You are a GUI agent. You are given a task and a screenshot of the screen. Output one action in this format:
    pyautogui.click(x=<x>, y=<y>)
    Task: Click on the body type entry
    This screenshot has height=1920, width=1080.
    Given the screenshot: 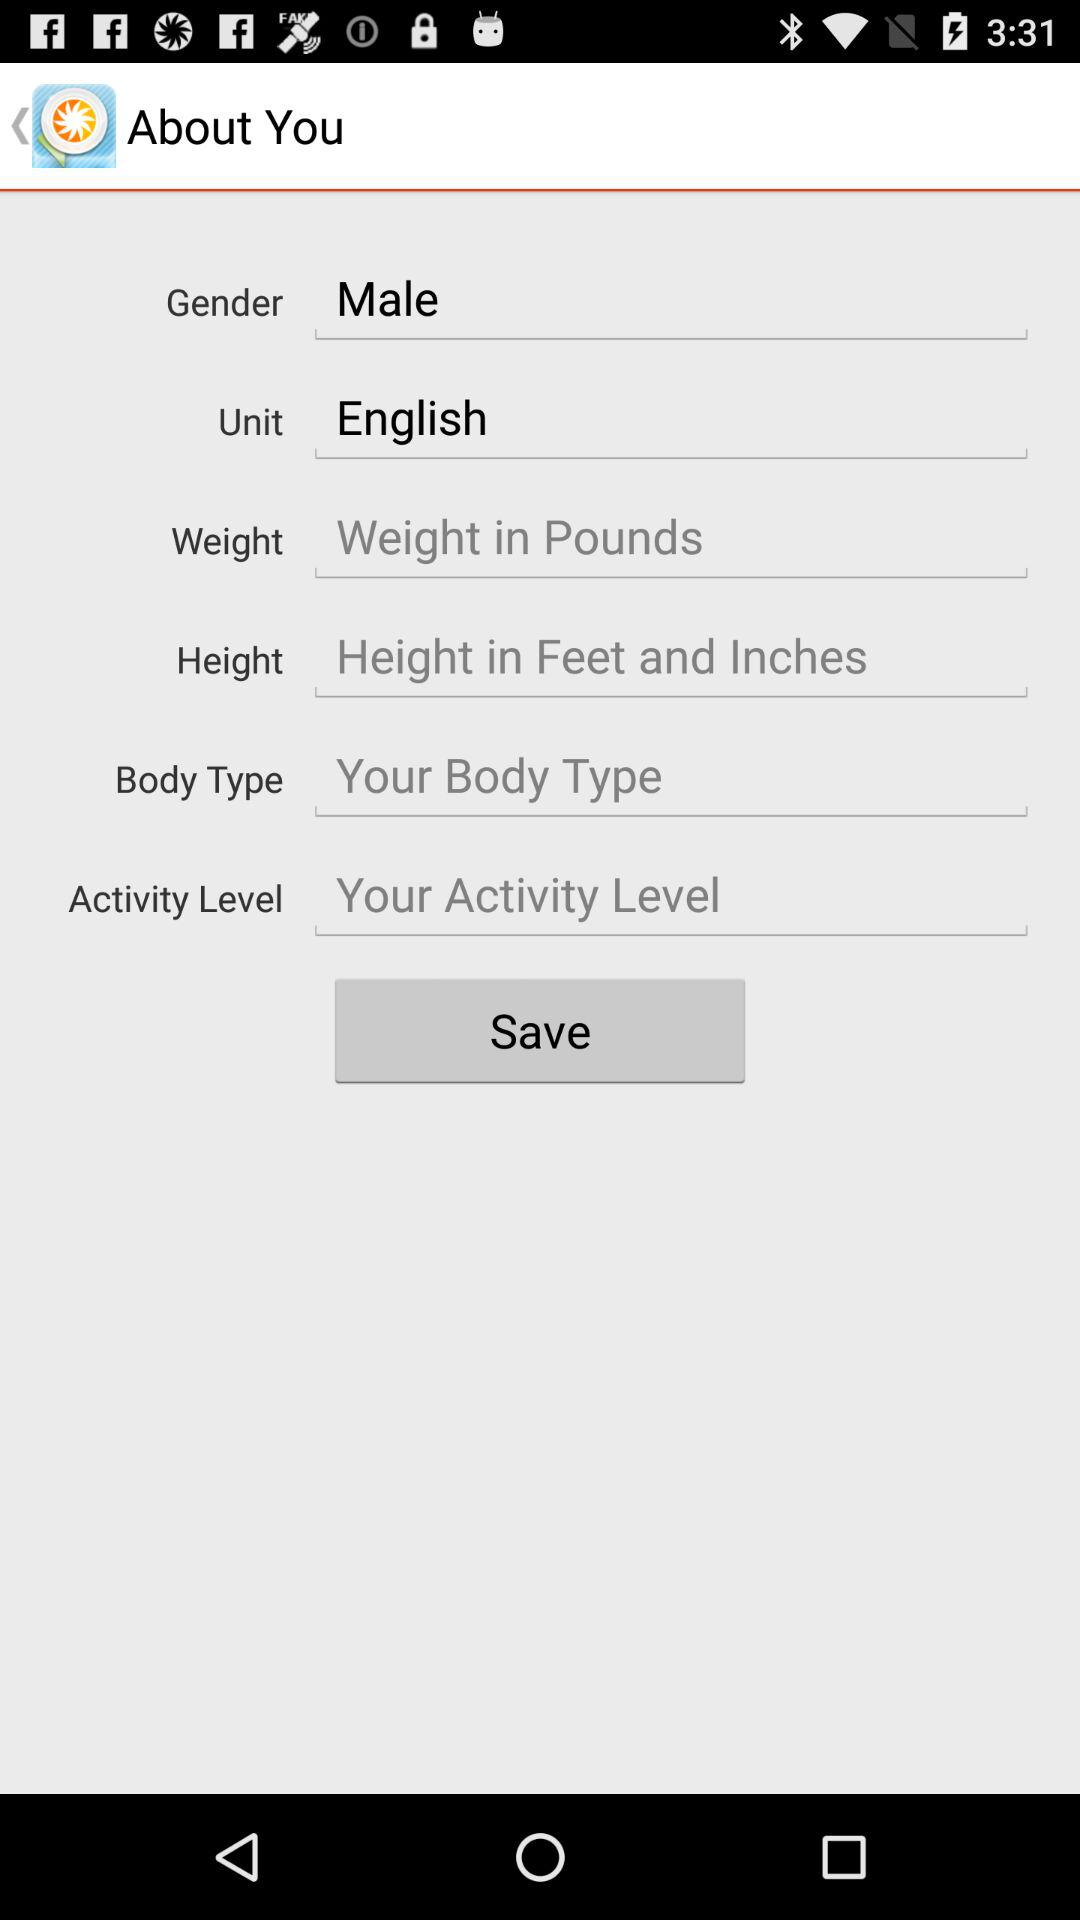 What is the action you would take?
    pyautogui.click(x=671, y=775)
    